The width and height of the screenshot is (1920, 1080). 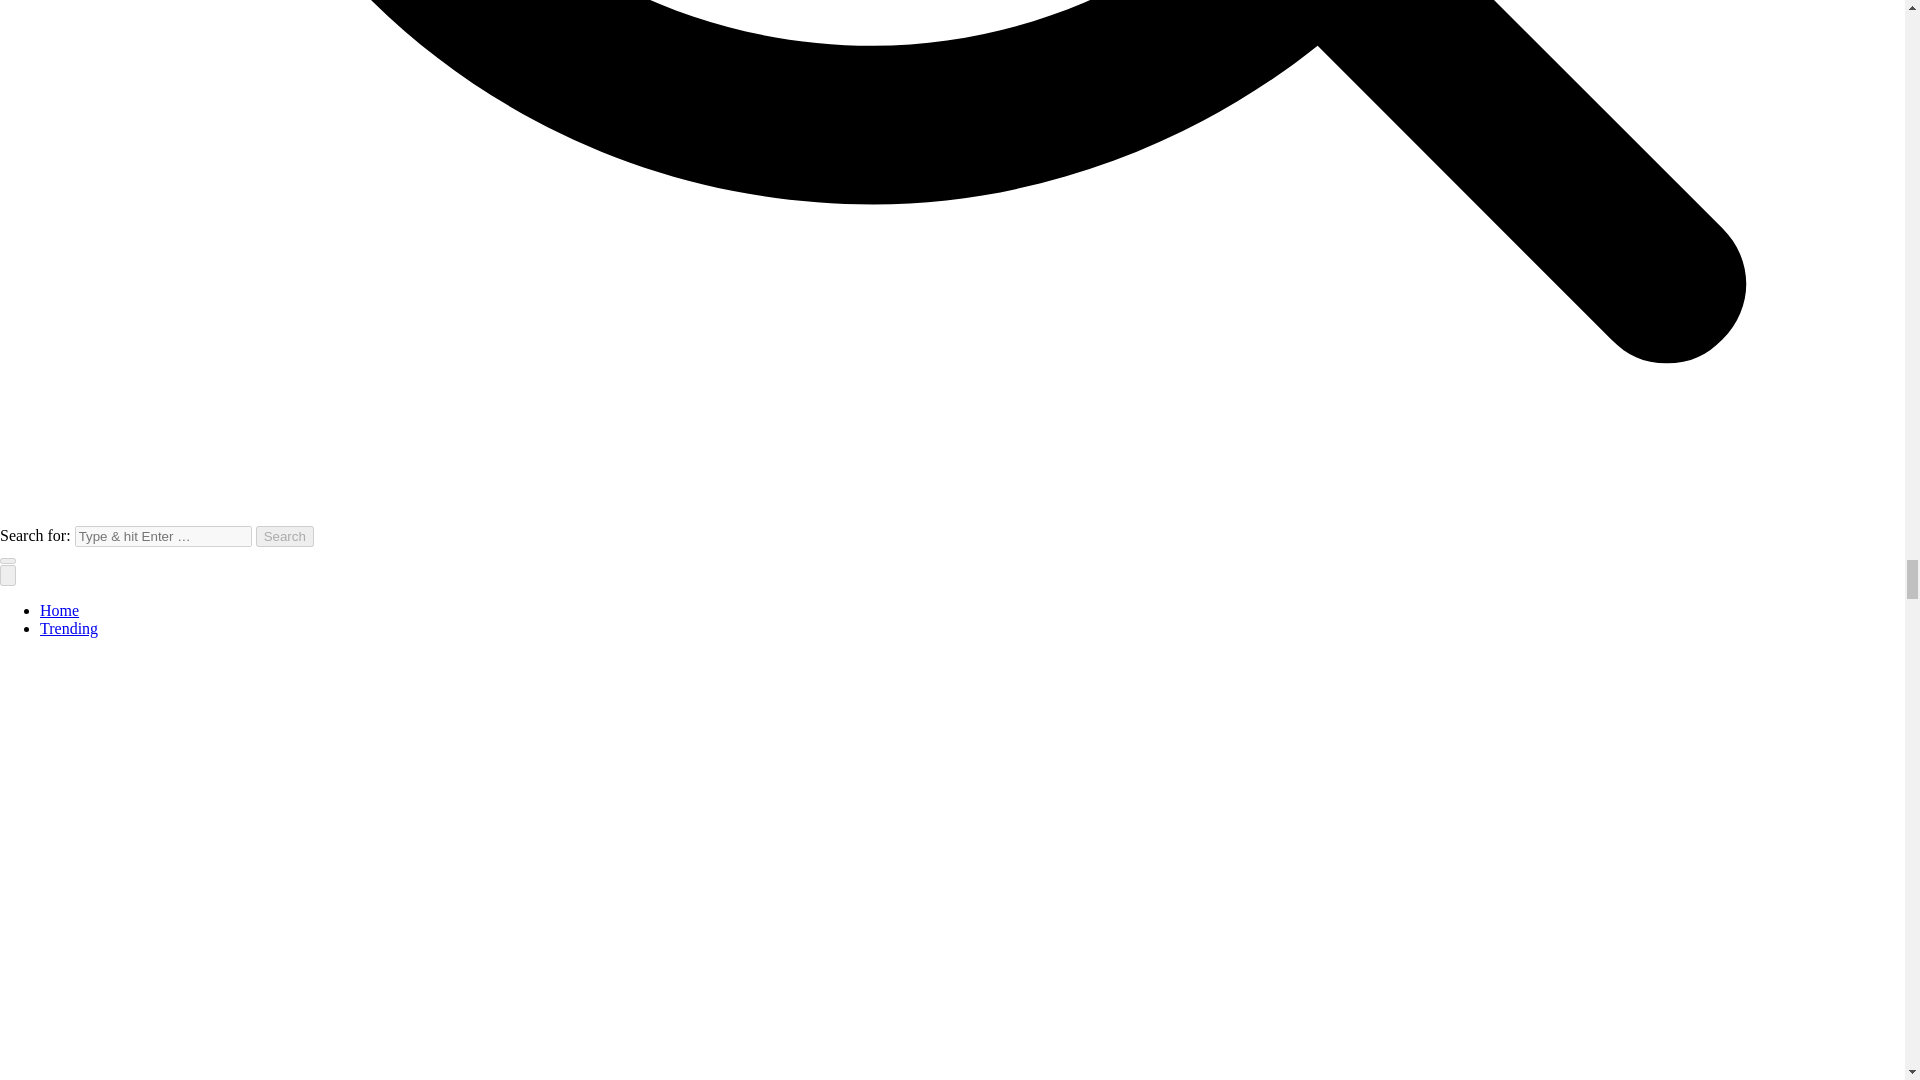 I want to click on Trending, so click(x=68, y=628).